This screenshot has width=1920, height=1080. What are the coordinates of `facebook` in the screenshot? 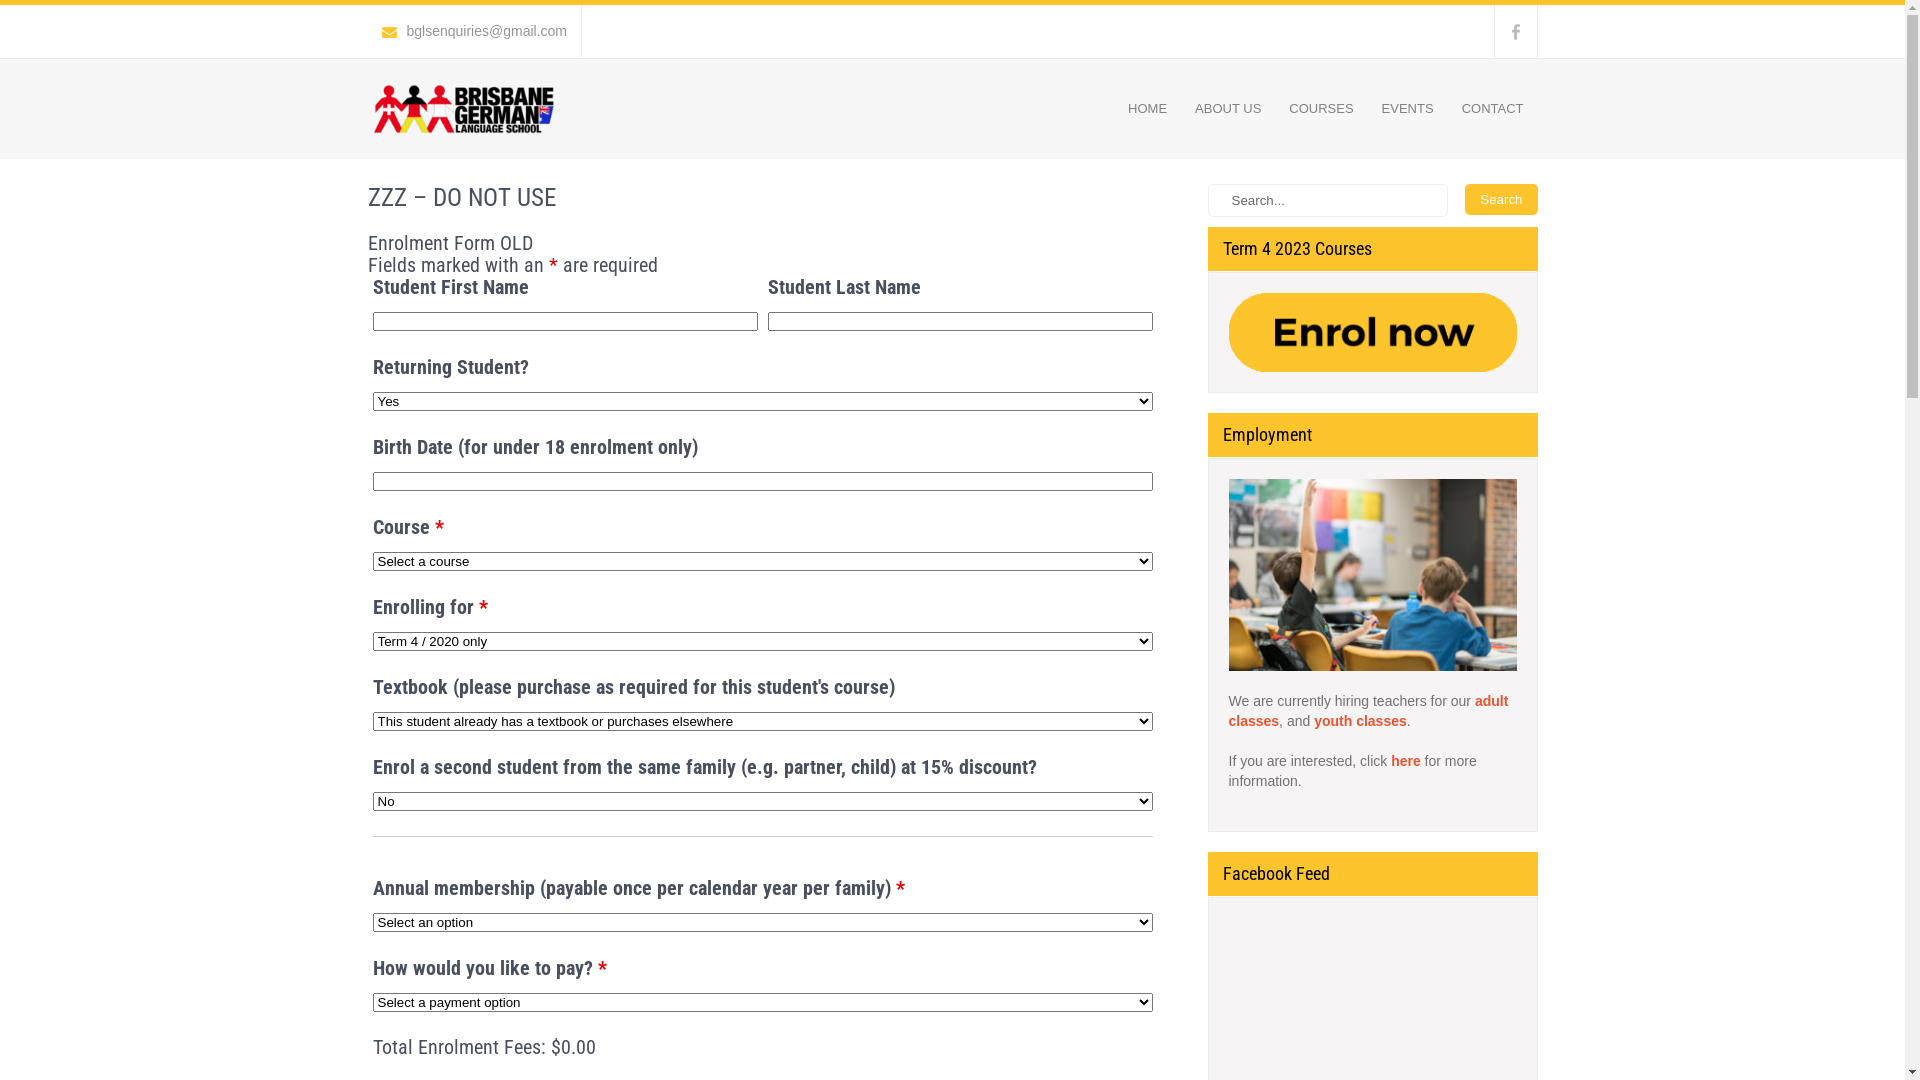 It's located at (1516, 32).